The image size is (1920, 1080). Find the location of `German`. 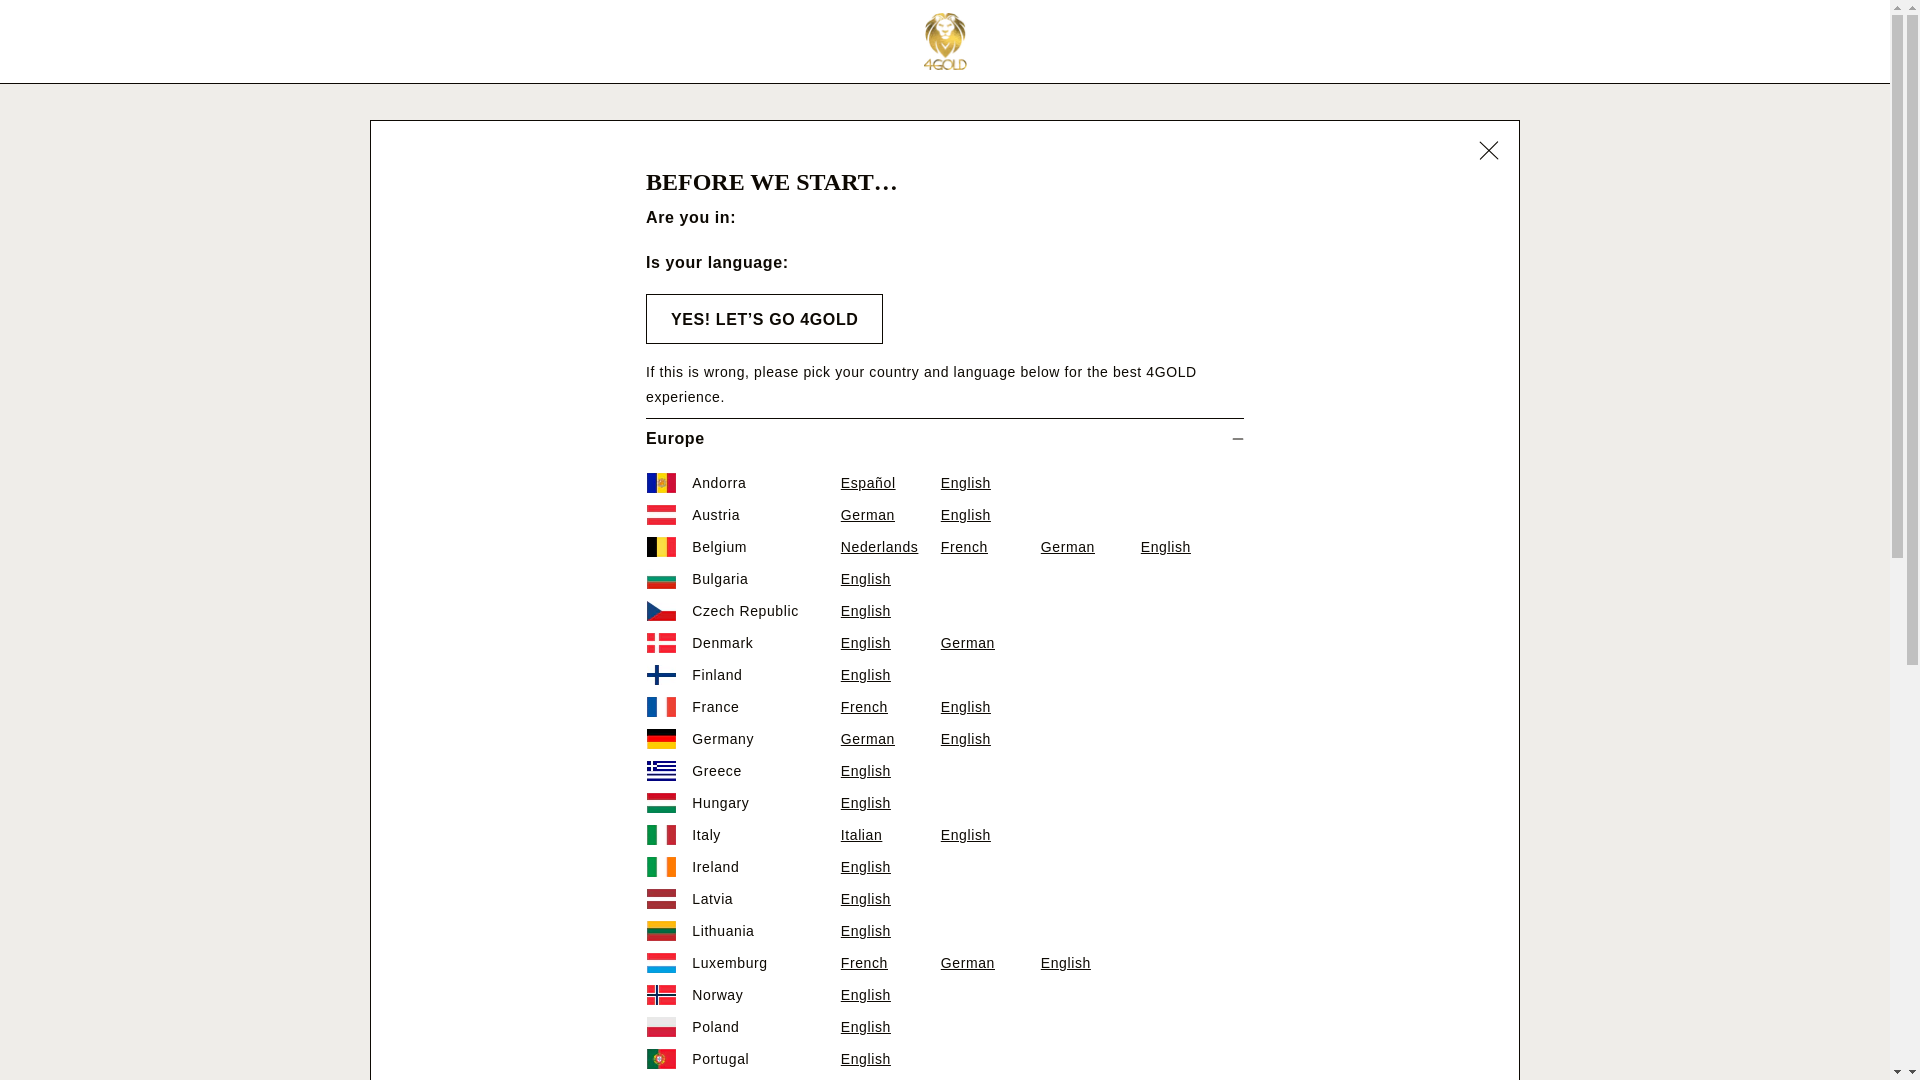

German is located at coordinates (1090, 547).